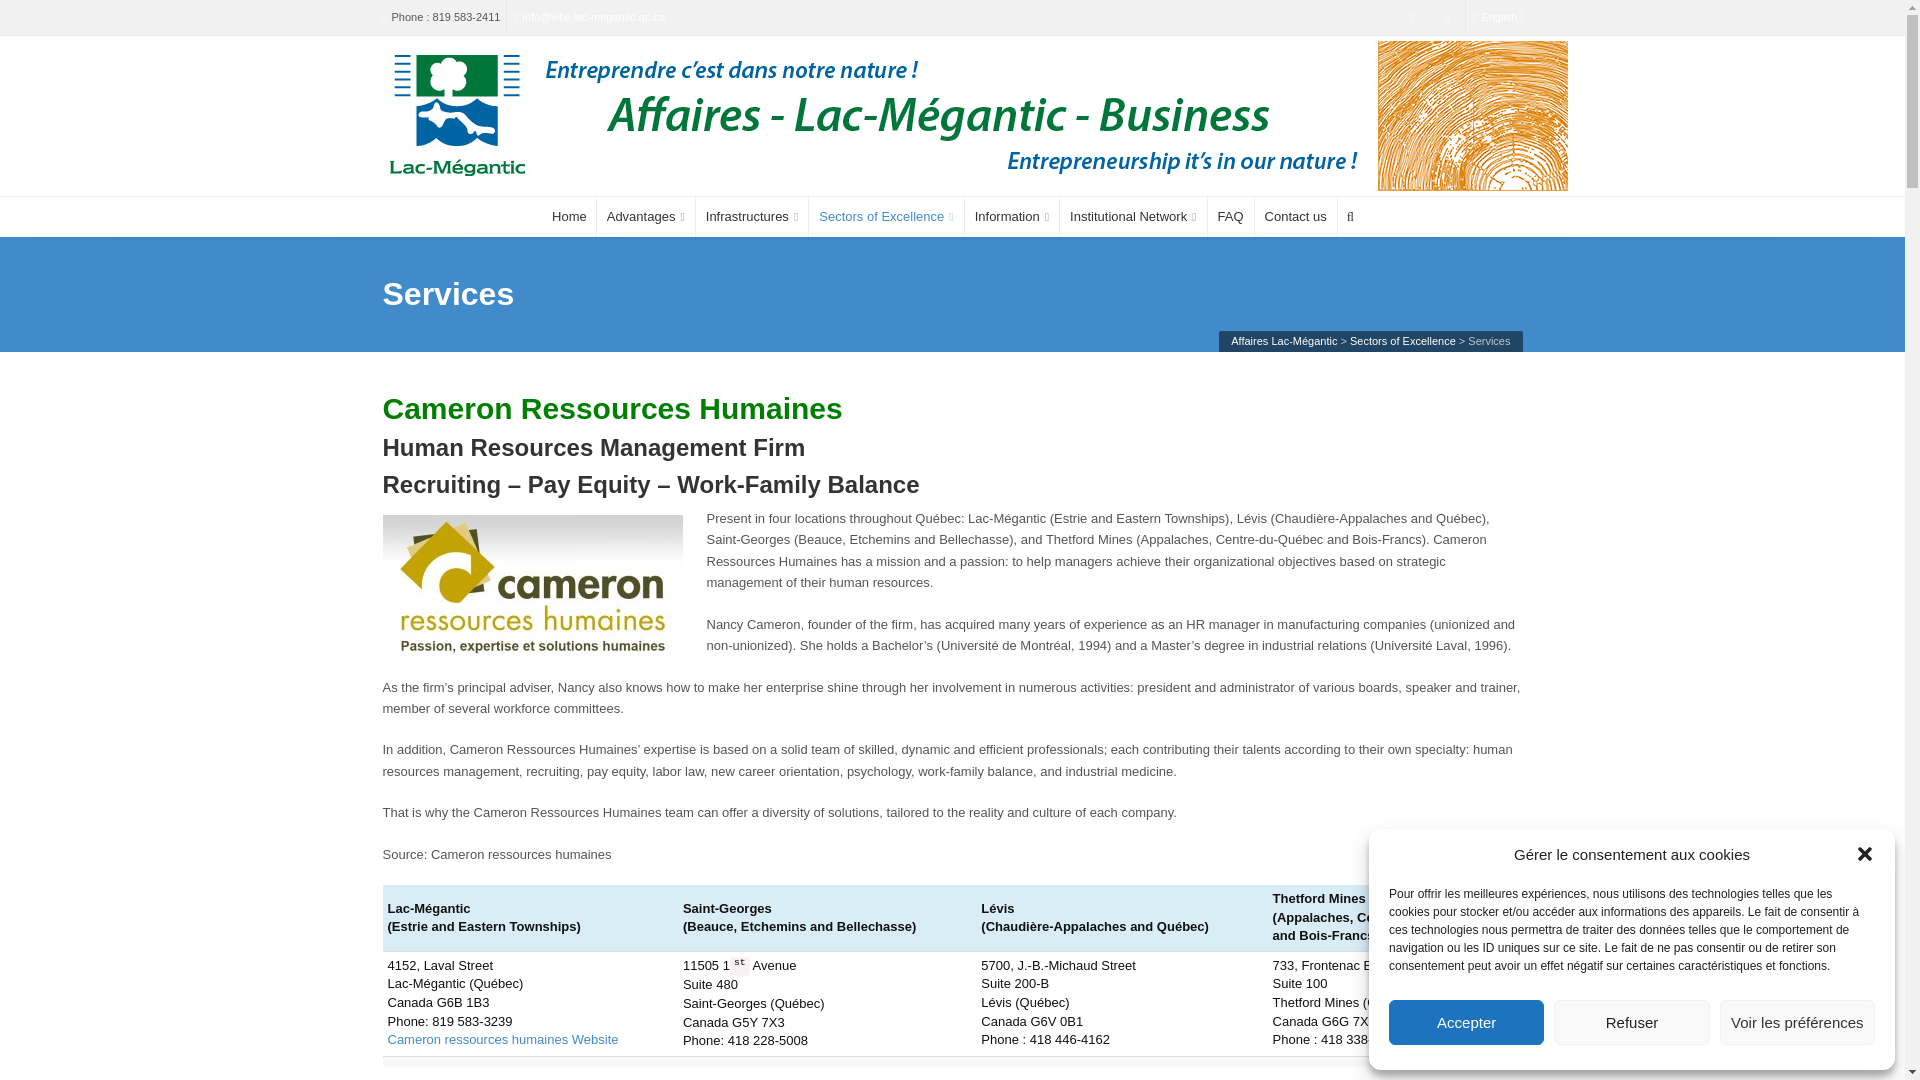 The image size is (1920, 1080). Describe the element at coordinates (646, 216) in the screenshot. I see `Advantages` at that location.